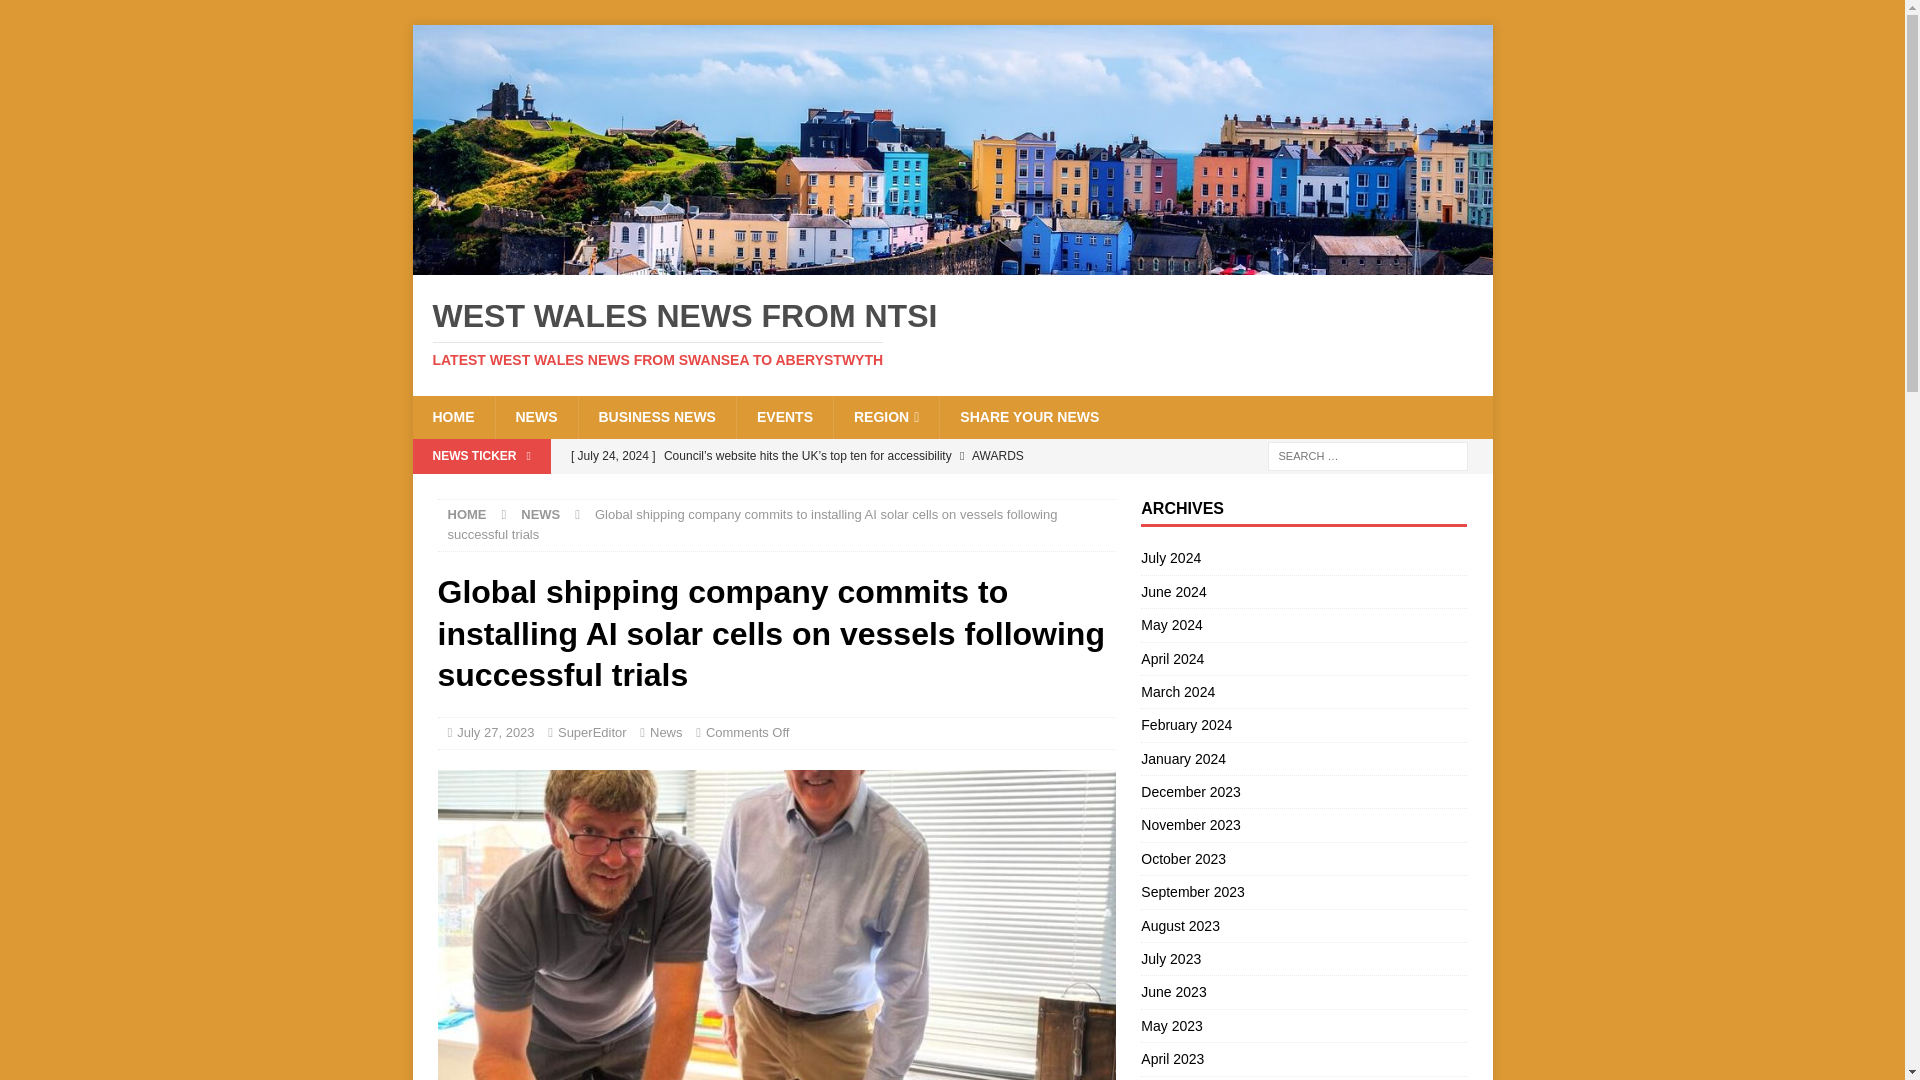 The width and height of the screenshot is (1920, 1080). What do you see at coordinates (952, 334) in the screenshot?
I see `West Wales News from NTSI` at bounding box center [952, 334].